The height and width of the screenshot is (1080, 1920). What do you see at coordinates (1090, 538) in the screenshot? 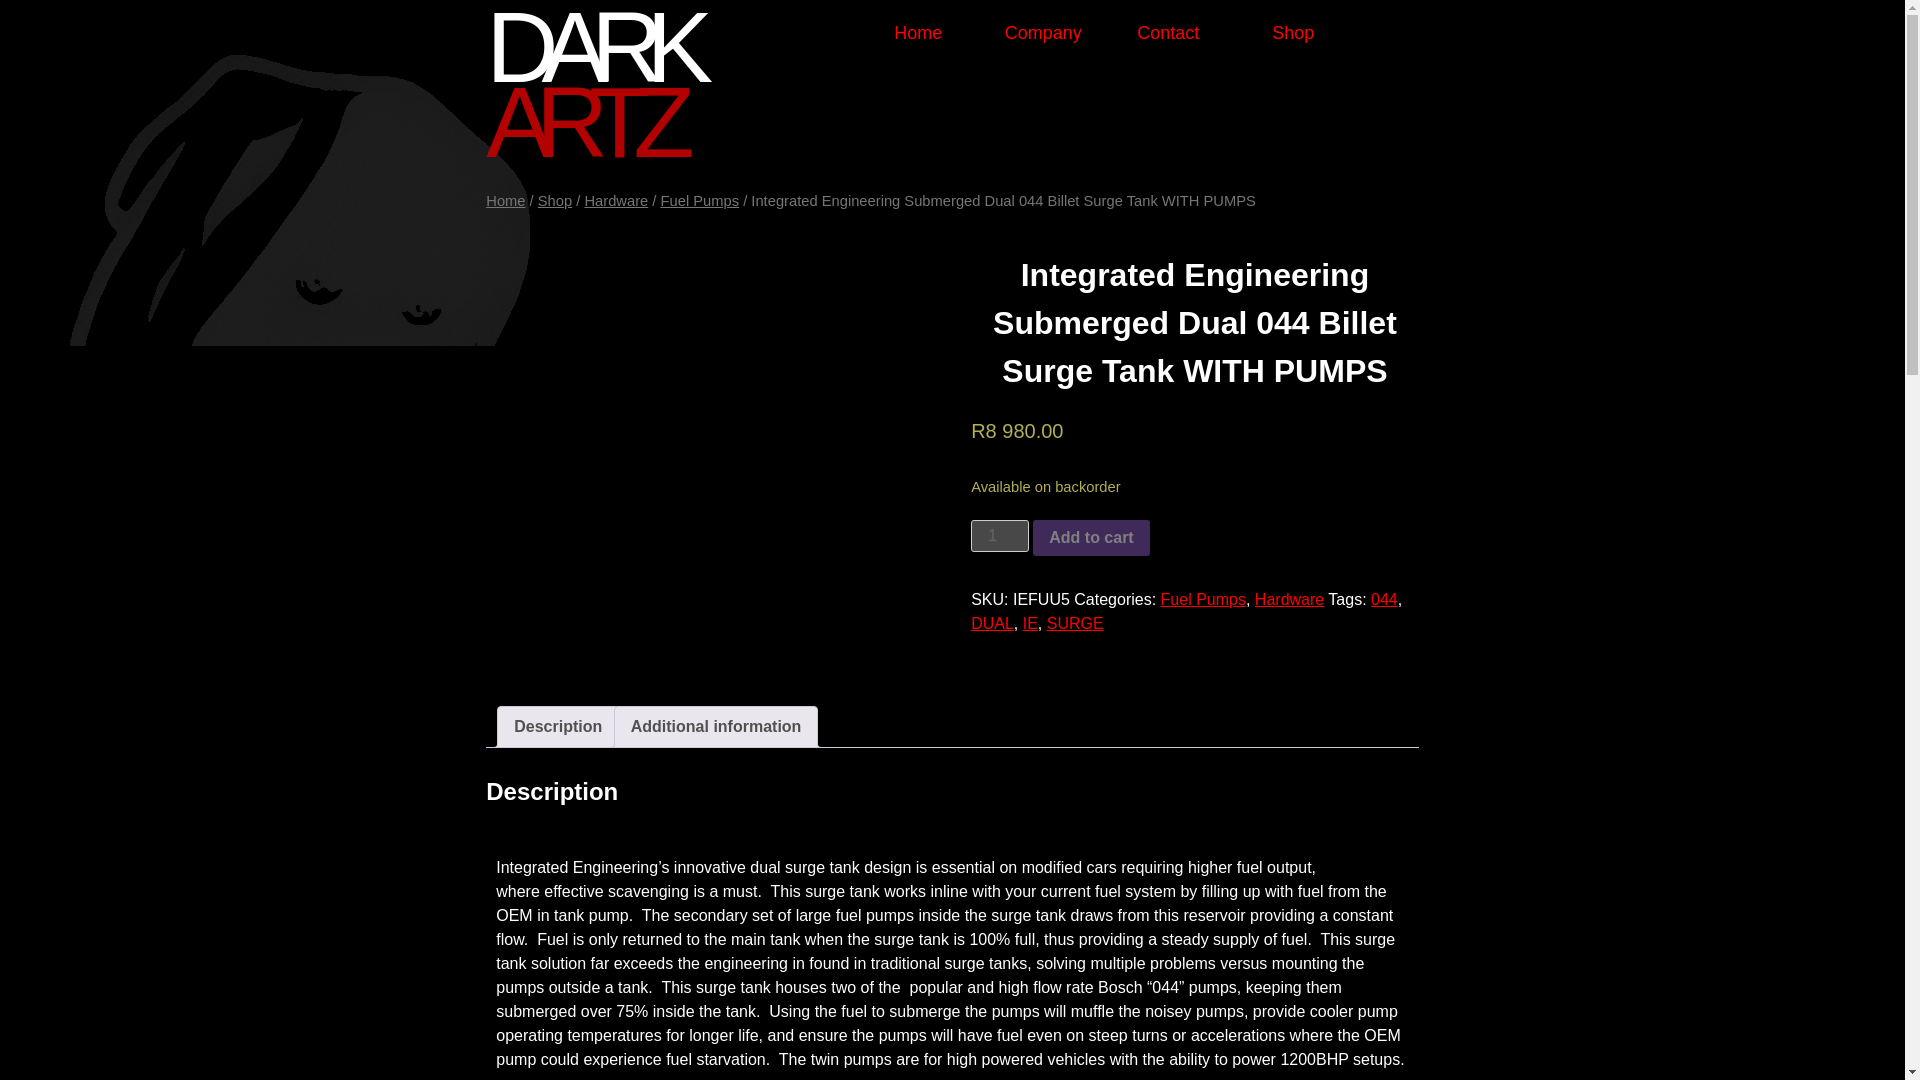
I see `Add to cart` at bounding box center [1090, 538].